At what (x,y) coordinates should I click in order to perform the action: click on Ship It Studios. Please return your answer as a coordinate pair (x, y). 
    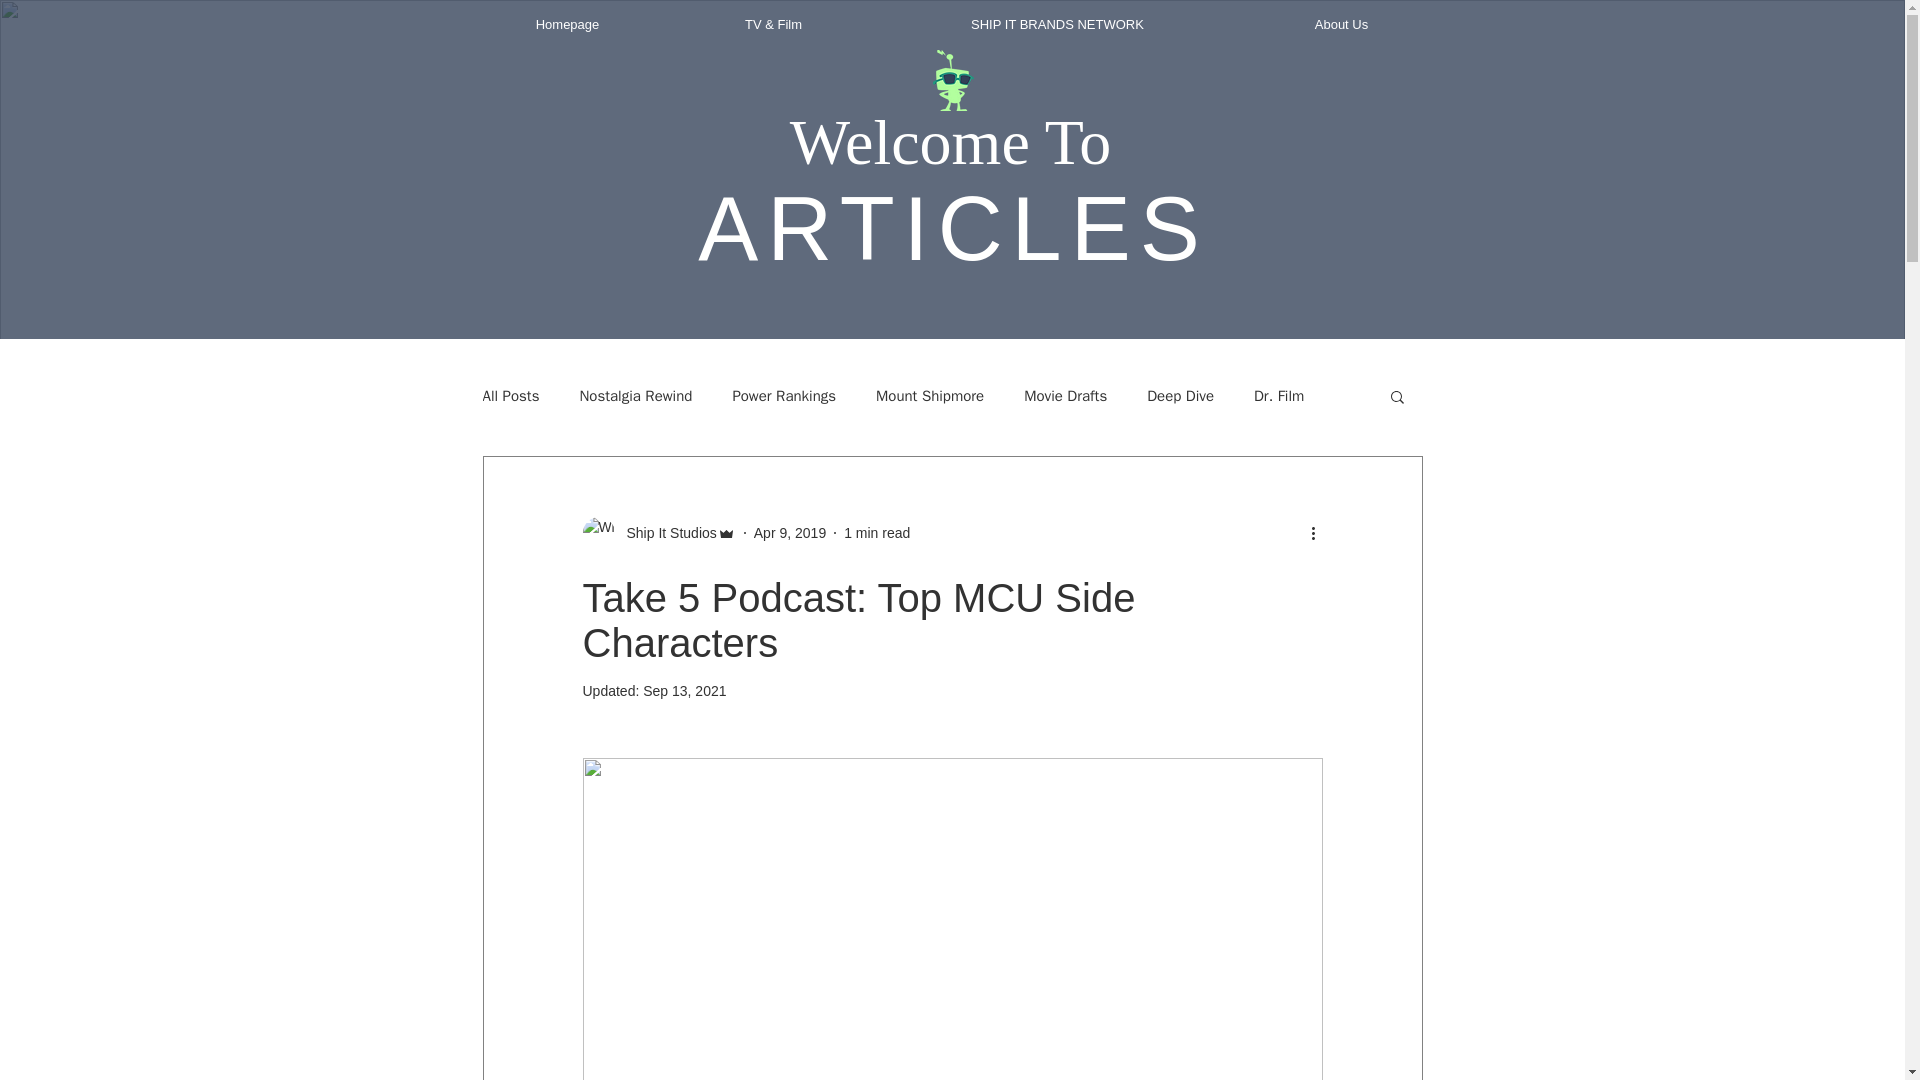
    Looking at the image, I should click on (665, 532).